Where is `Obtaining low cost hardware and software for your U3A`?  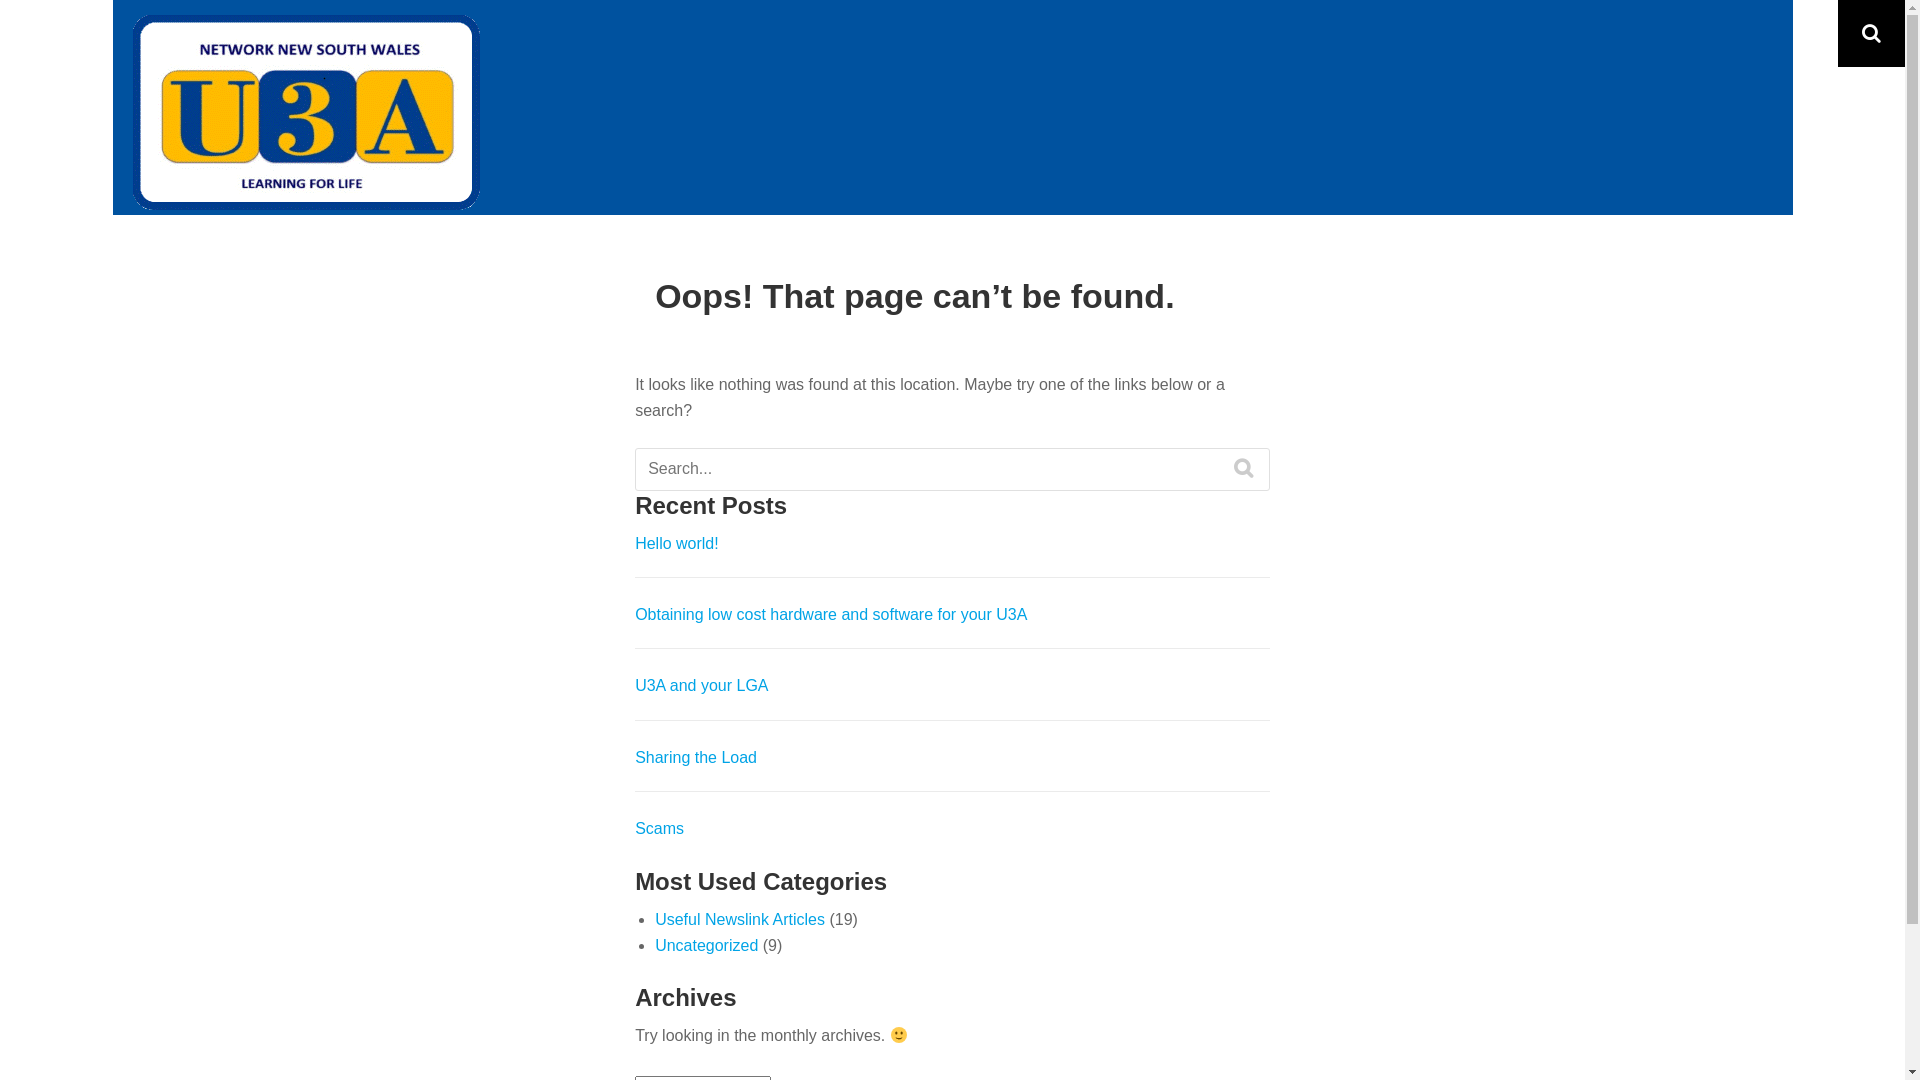
Obtaining low cost hardware and software for your U3A is located at coordinates (831, 614).